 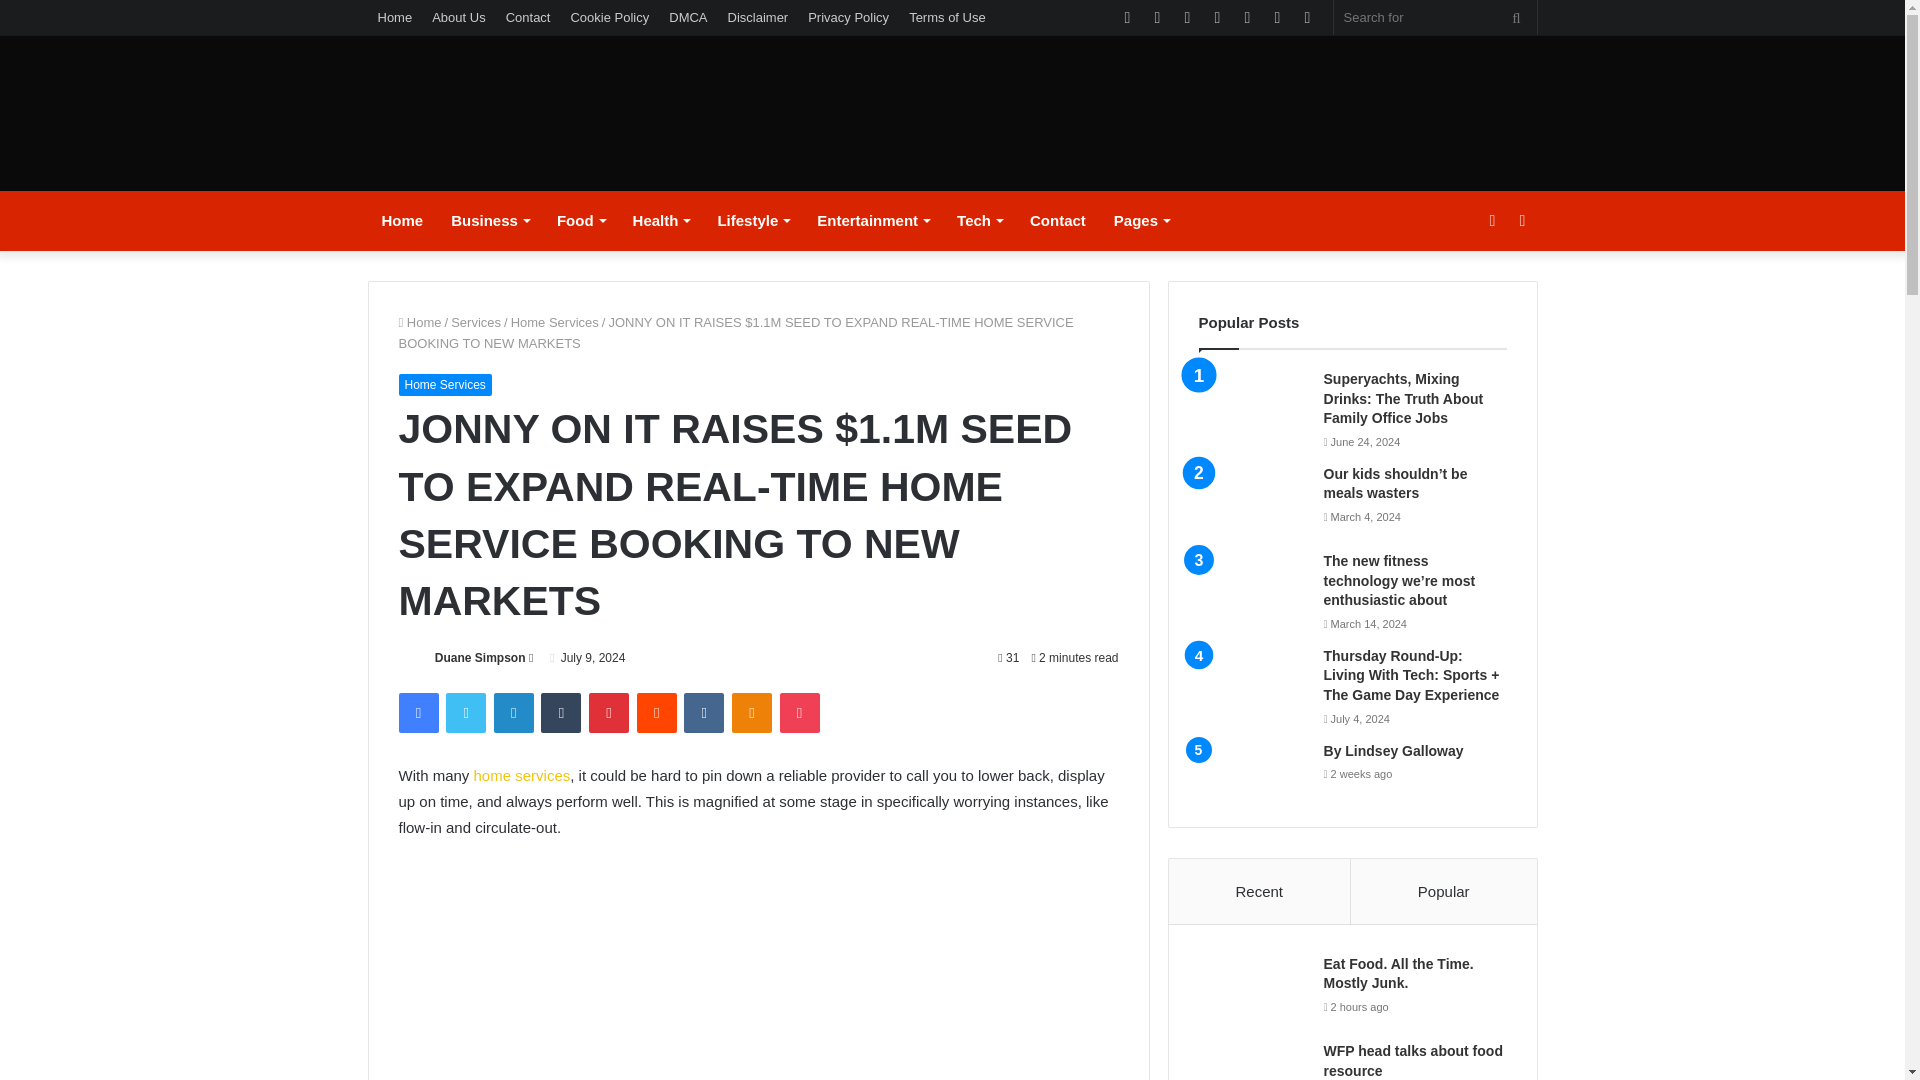 What do you see at coordinates (751, 713) in the screenshot?
I see `Odnoklassniki` at bounding box center [751, 713].